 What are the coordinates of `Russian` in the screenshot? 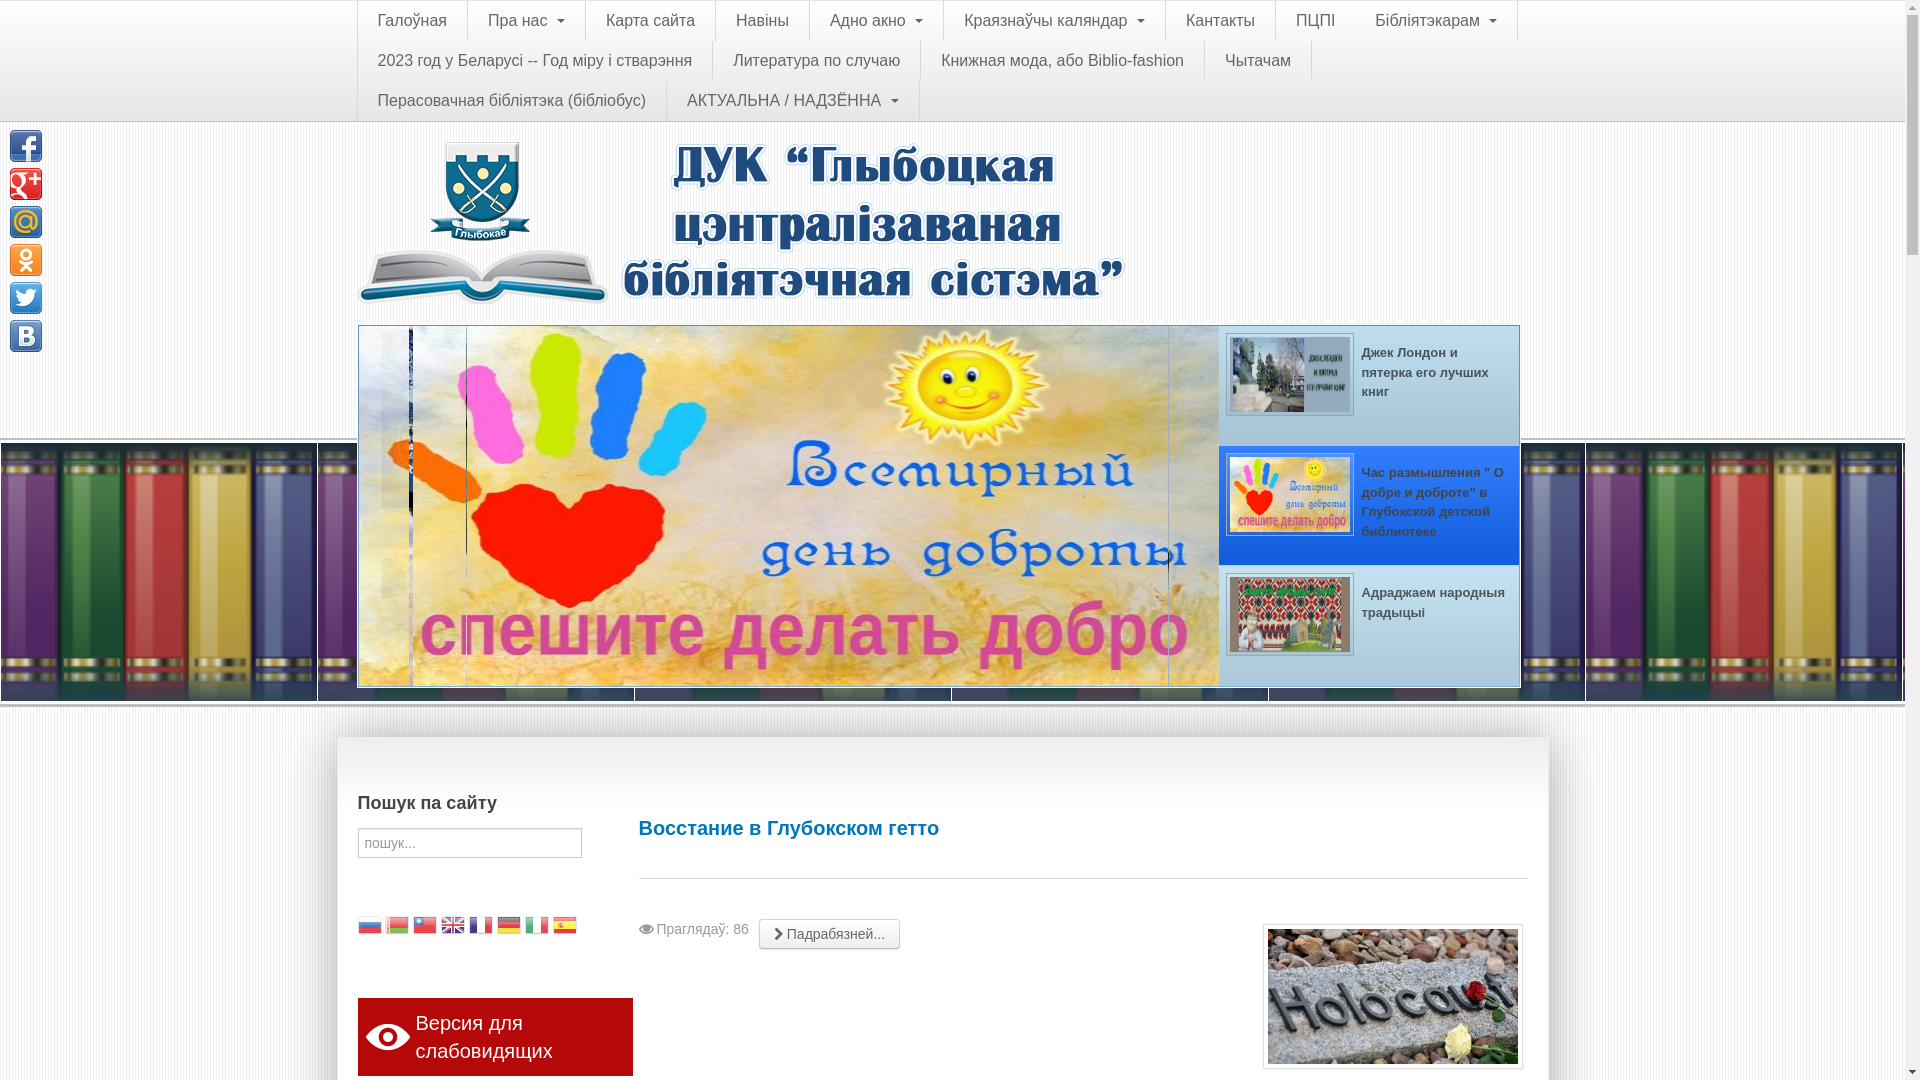 It's located at (370, 928).